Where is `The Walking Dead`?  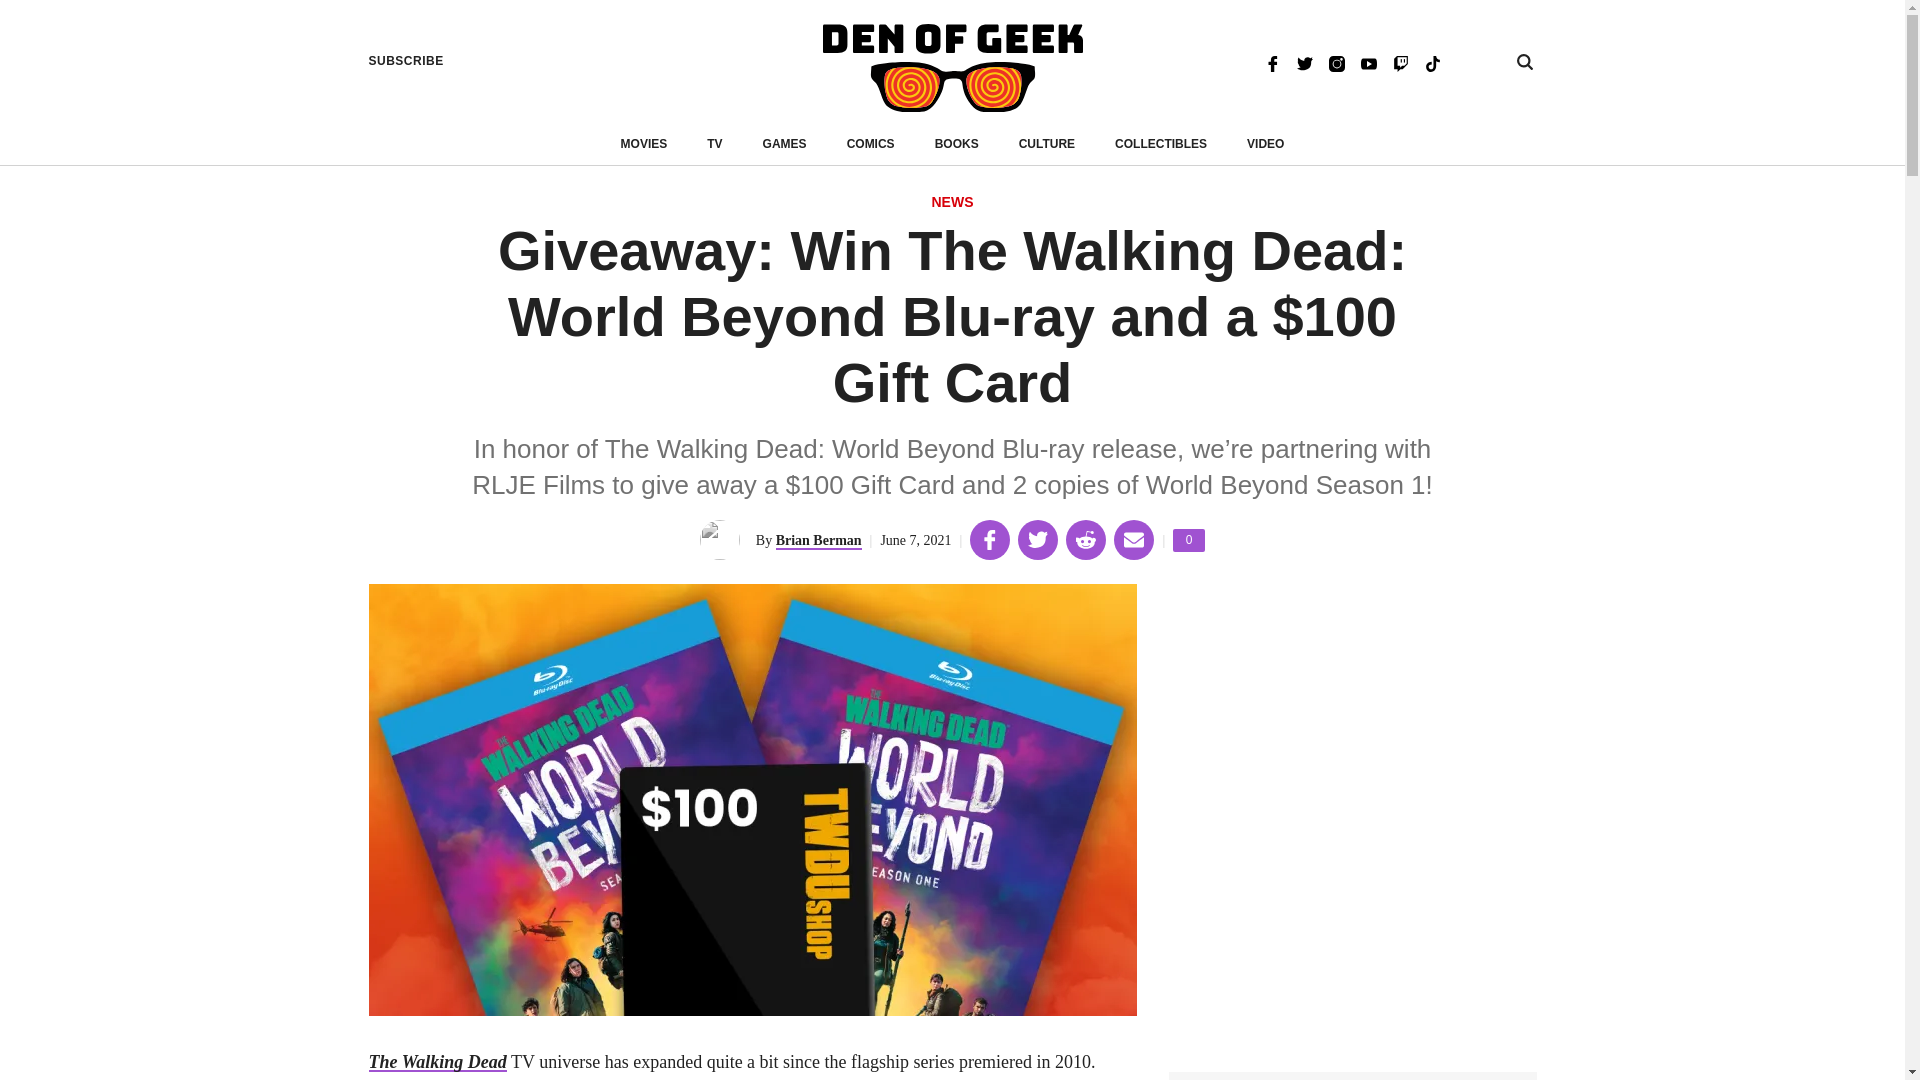 The Walking Dead is located at coordinates (1304, 62).